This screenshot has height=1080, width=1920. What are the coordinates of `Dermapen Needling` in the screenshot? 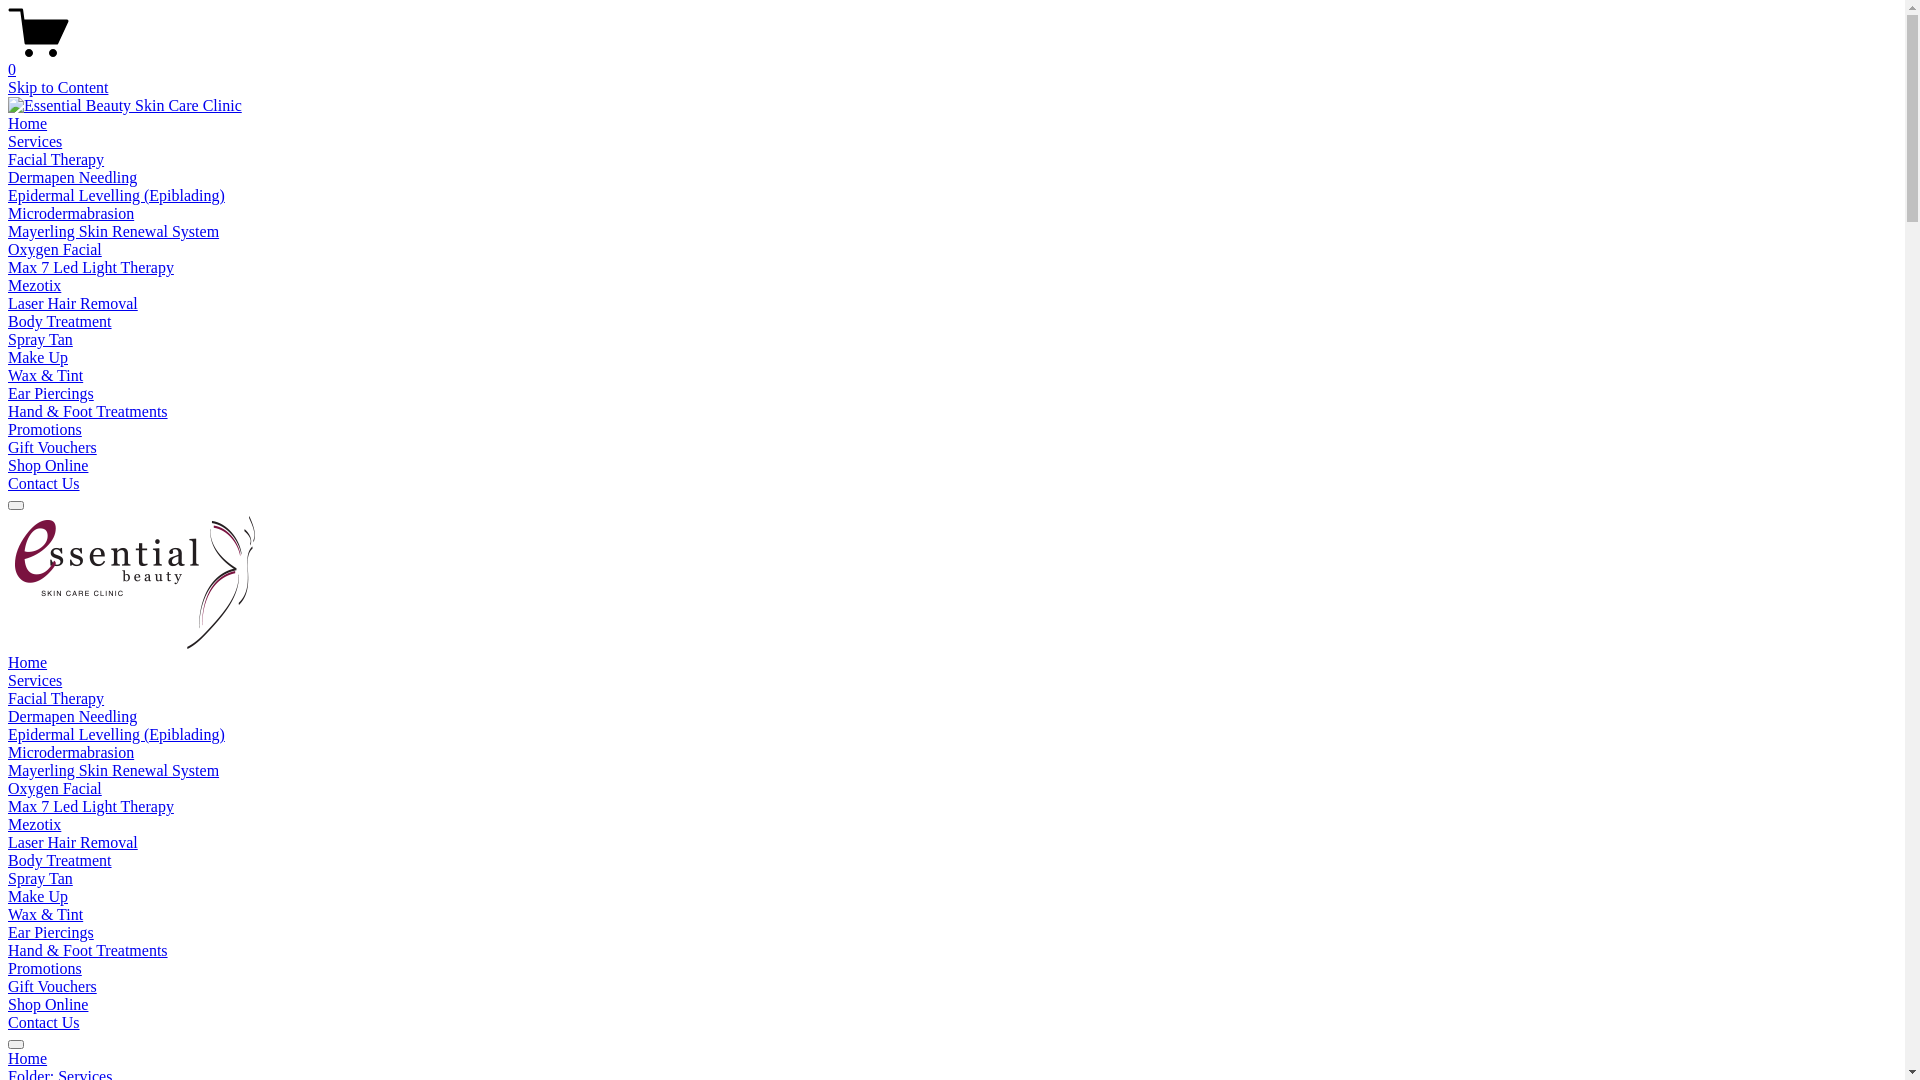 It's located at (72, 716).